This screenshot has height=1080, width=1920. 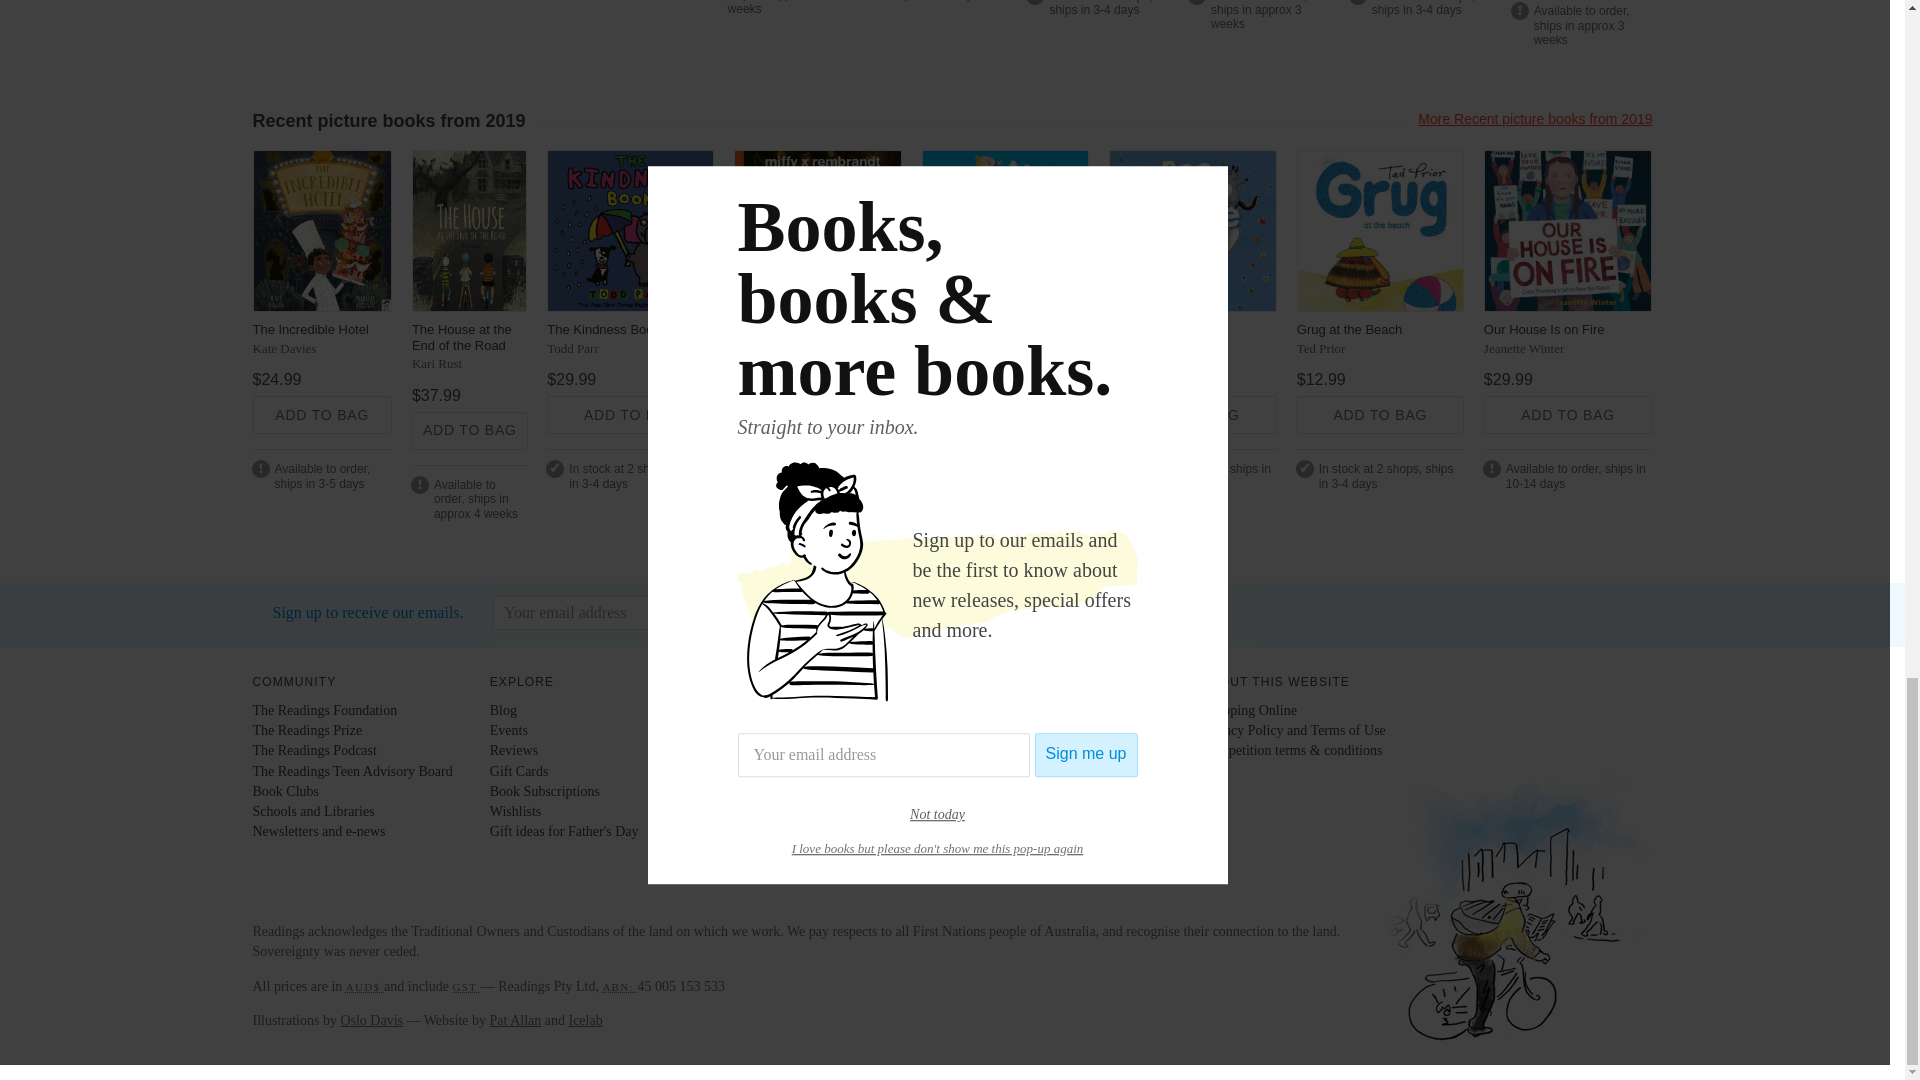 I want to click on Australian Dollars, so click(x=364, y=986).